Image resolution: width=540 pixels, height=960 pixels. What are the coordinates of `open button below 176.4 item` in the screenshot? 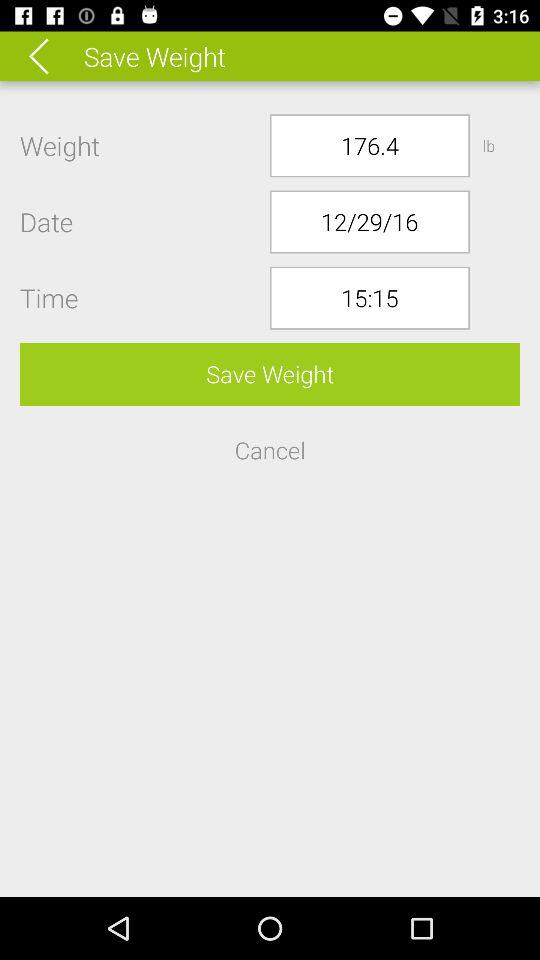 It's located at (370, 222).